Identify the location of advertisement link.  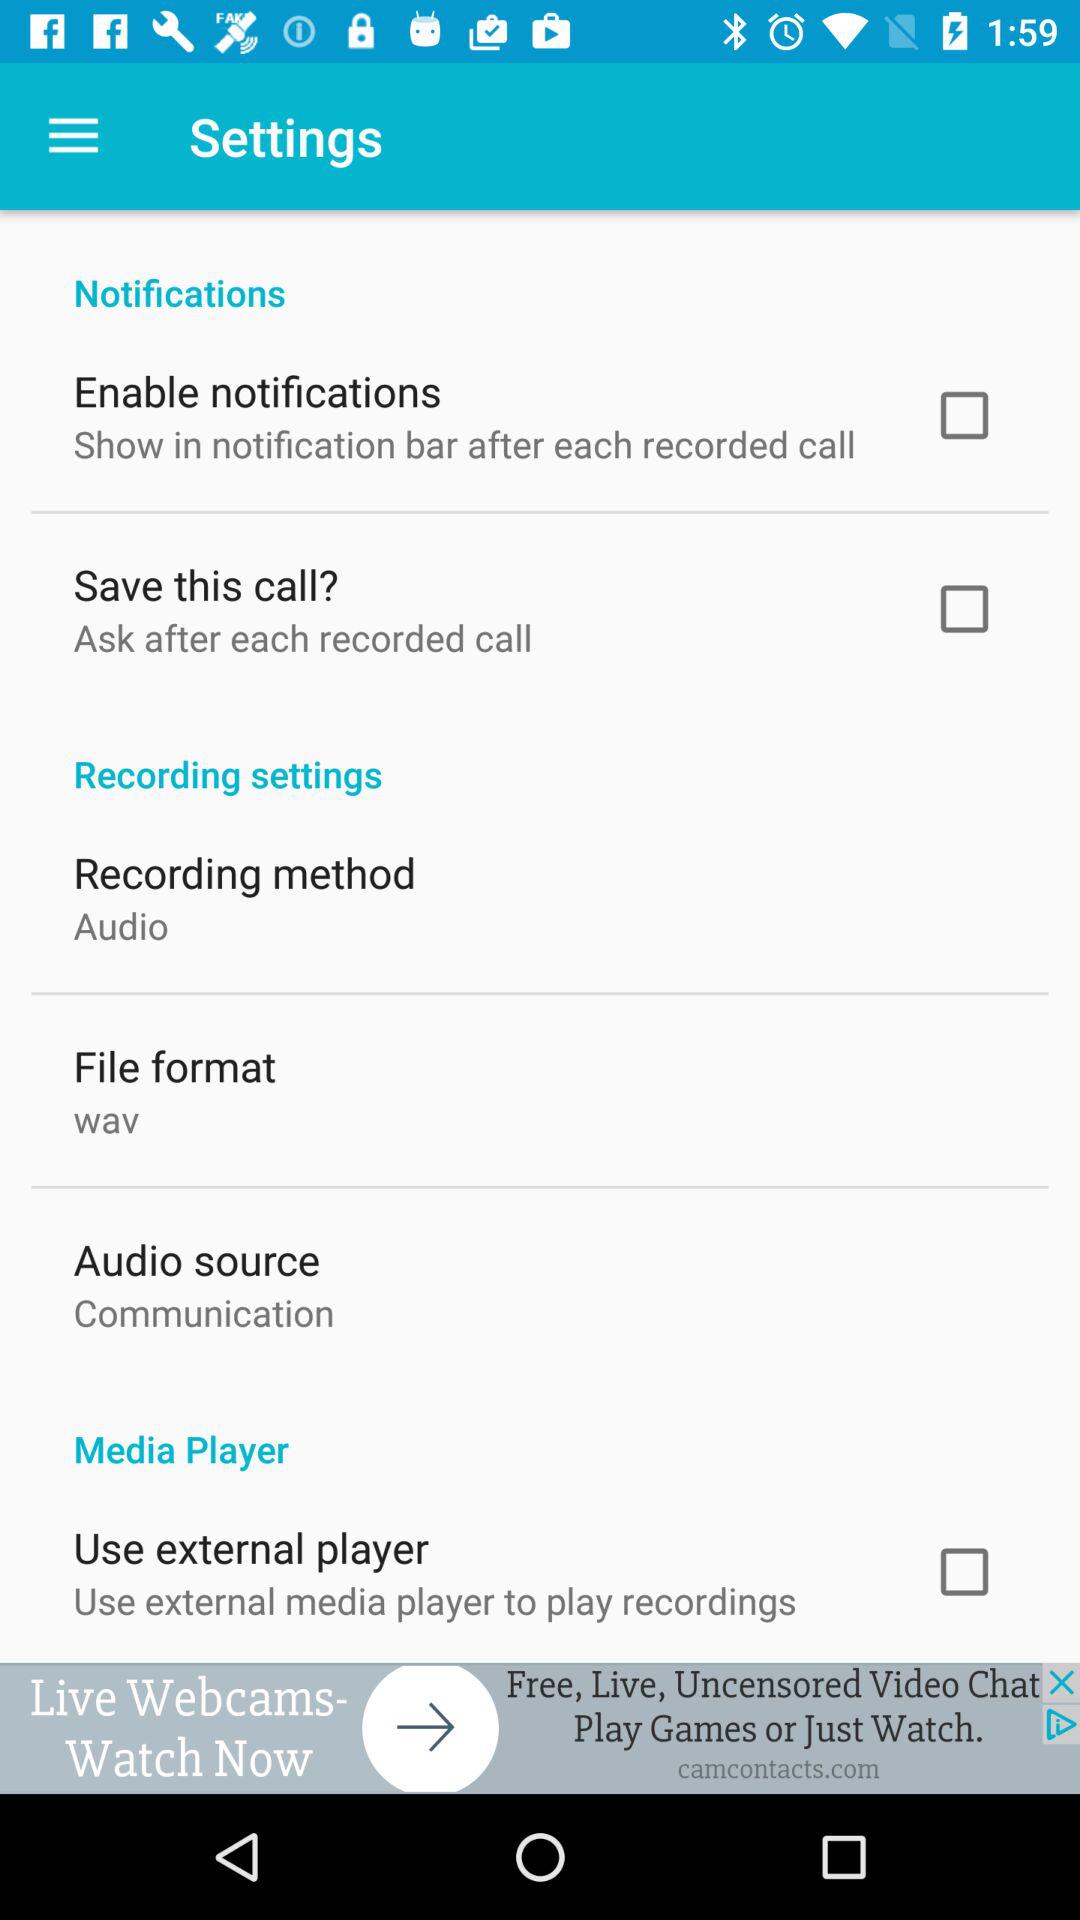
(540, 1728).